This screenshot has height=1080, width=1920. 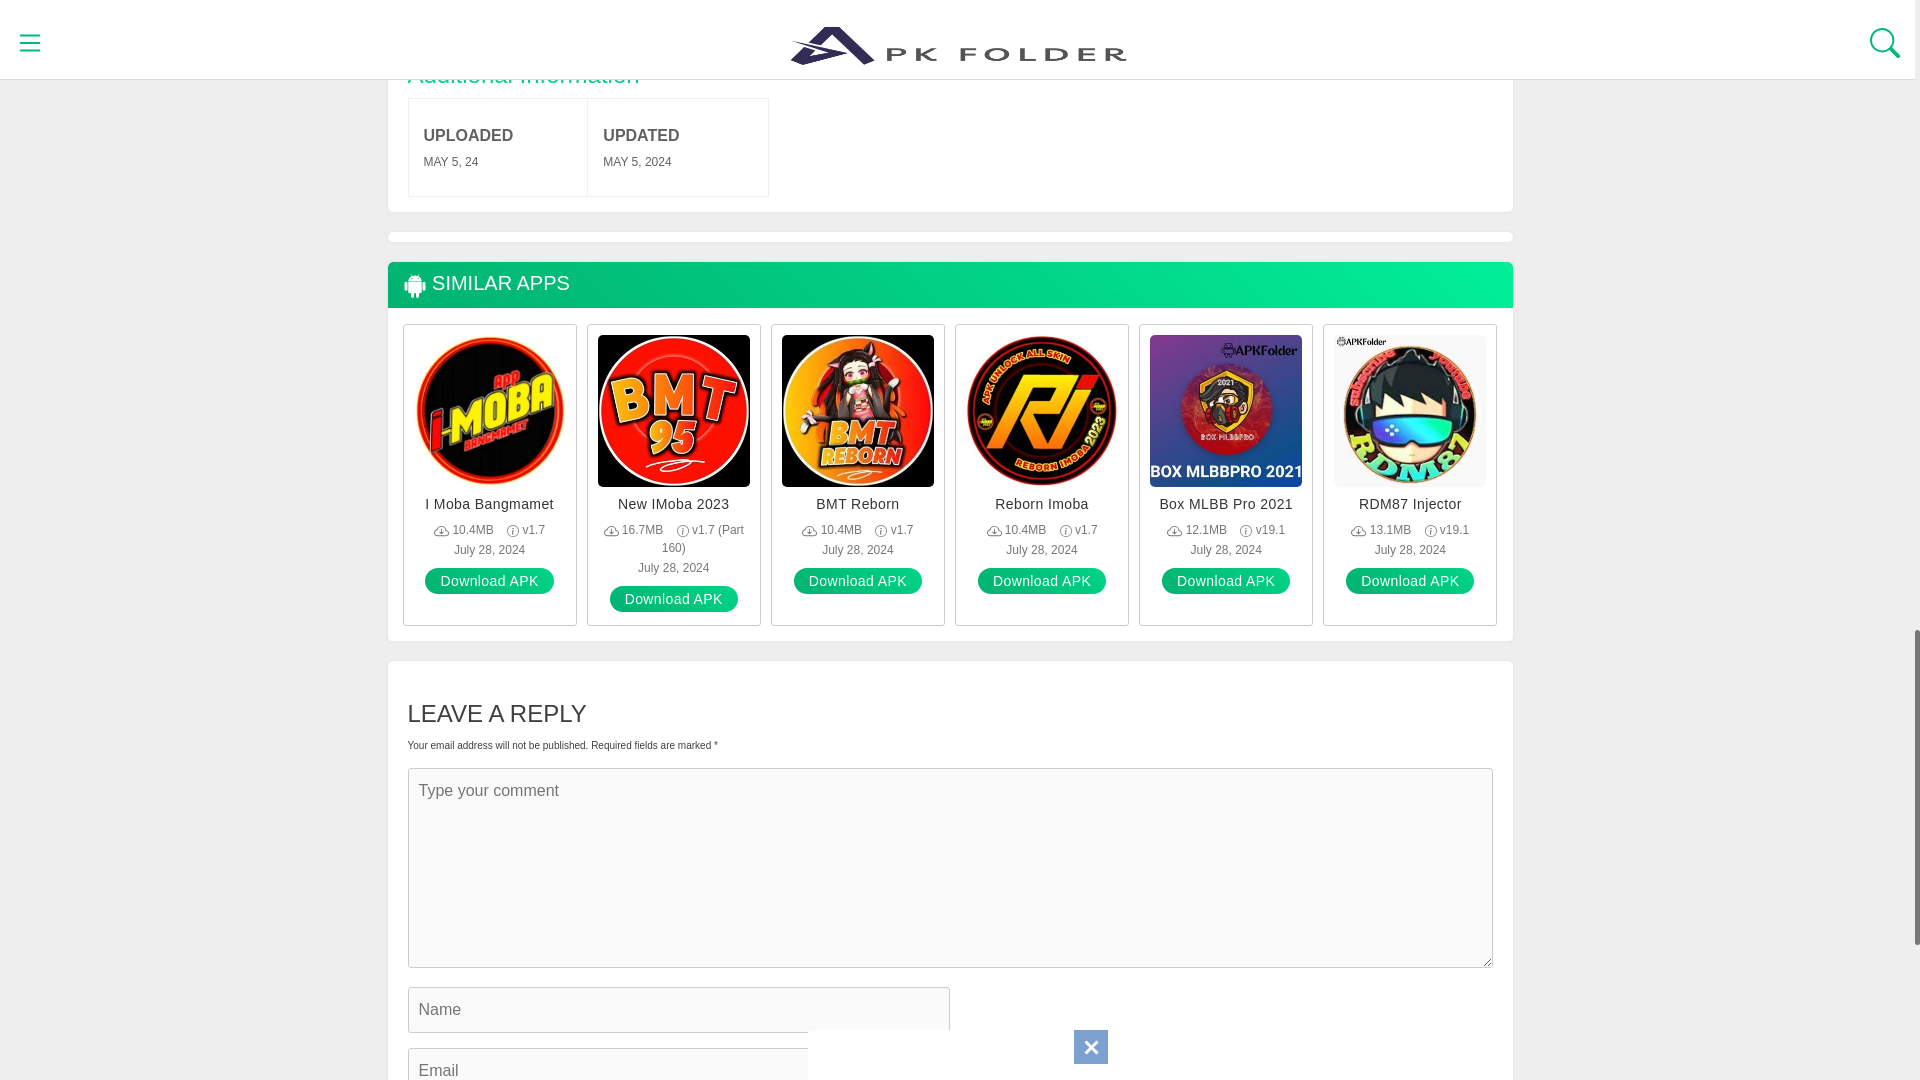 I want to click on Download APK, so click(x=488, y=581).